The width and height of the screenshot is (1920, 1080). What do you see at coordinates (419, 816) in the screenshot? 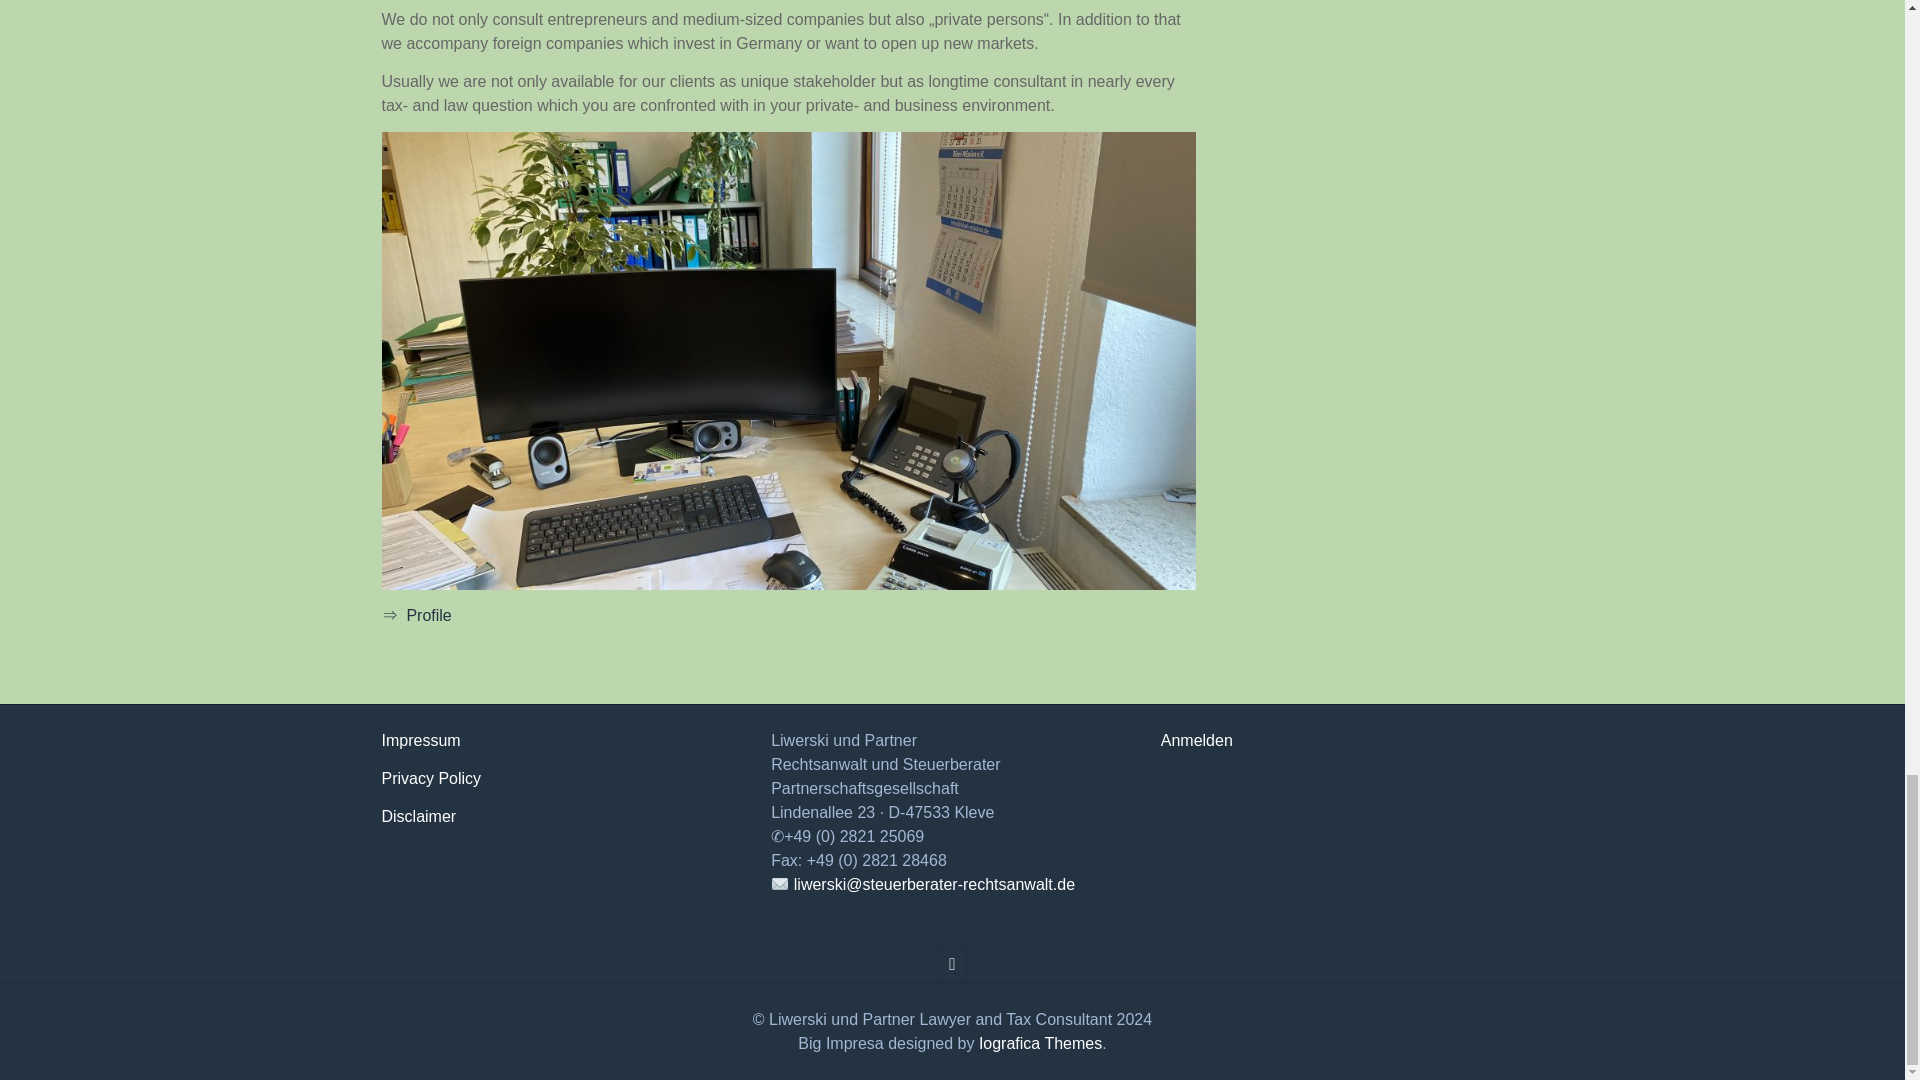
I see `Disclaimer` at bounding box center [419, 816].